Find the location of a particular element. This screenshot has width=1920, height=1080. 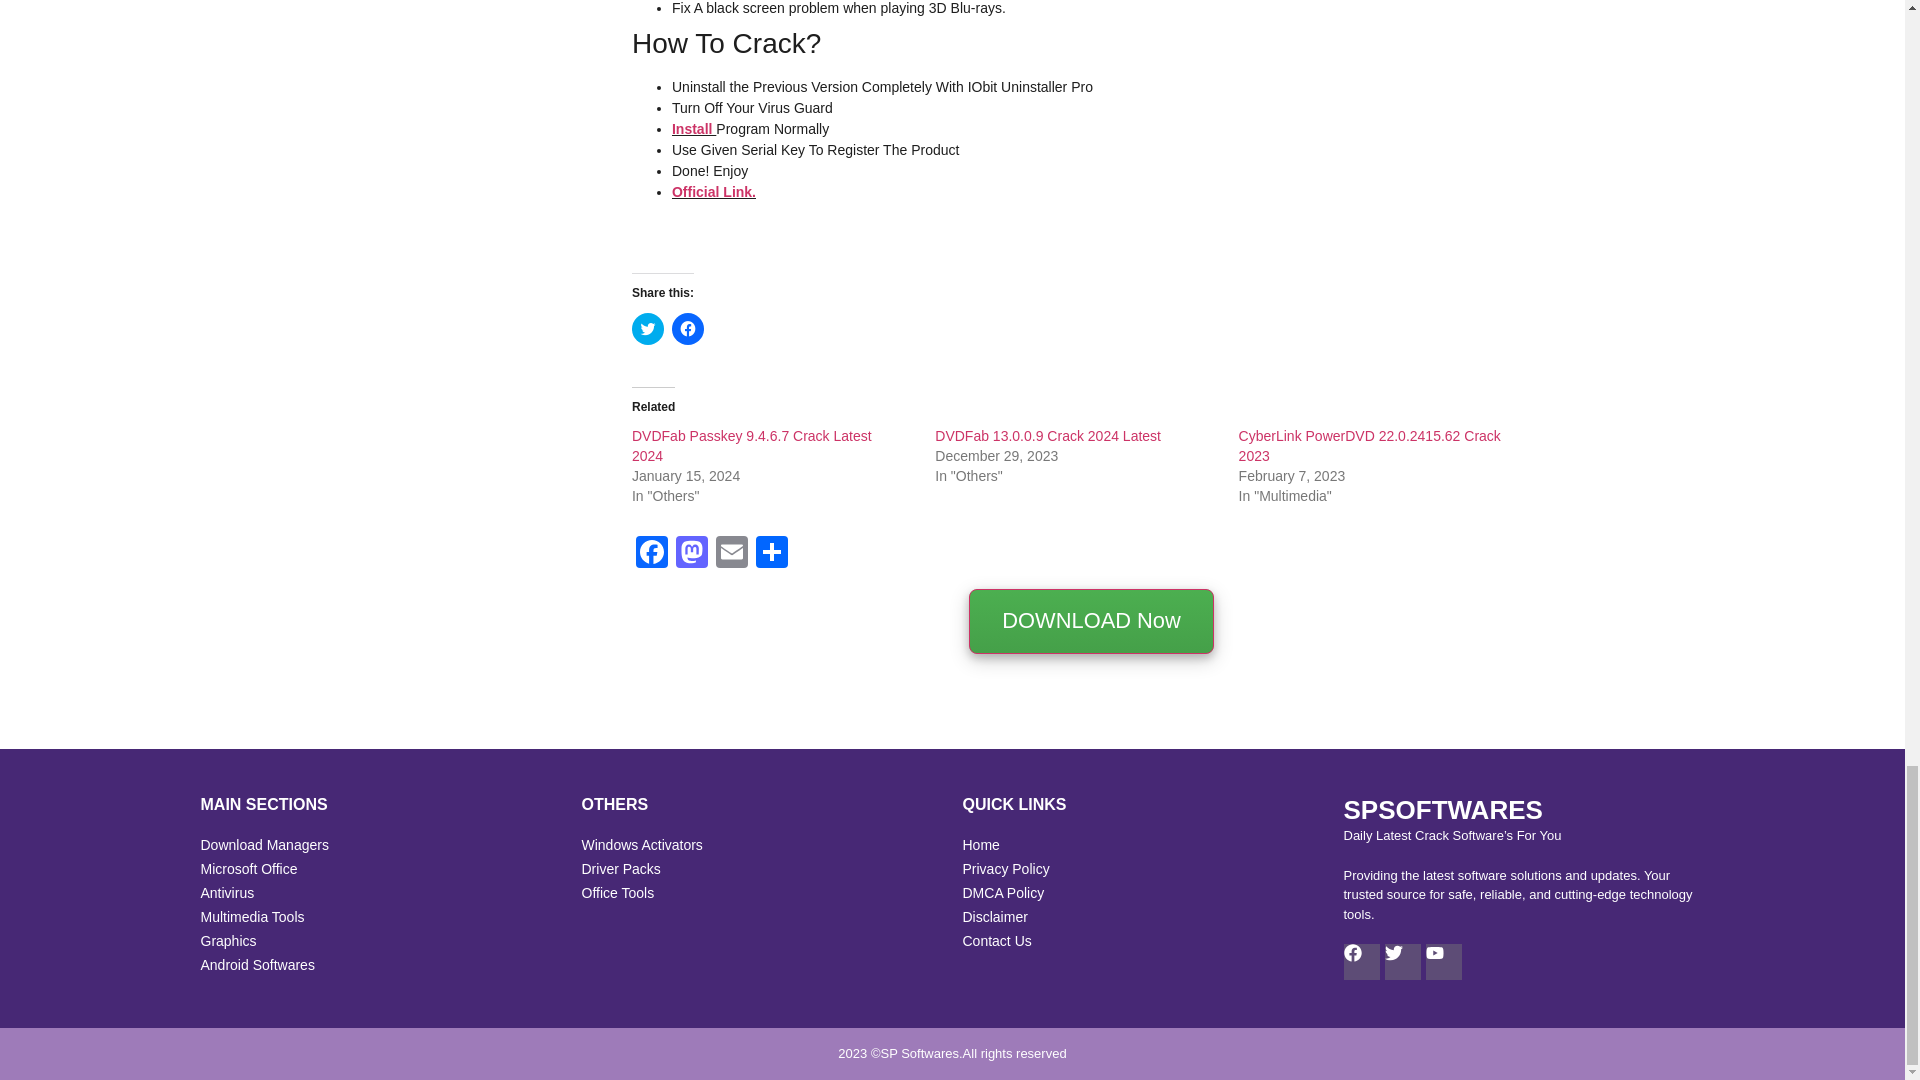

Click to share on Facebook is located at coordinates (688, 328).